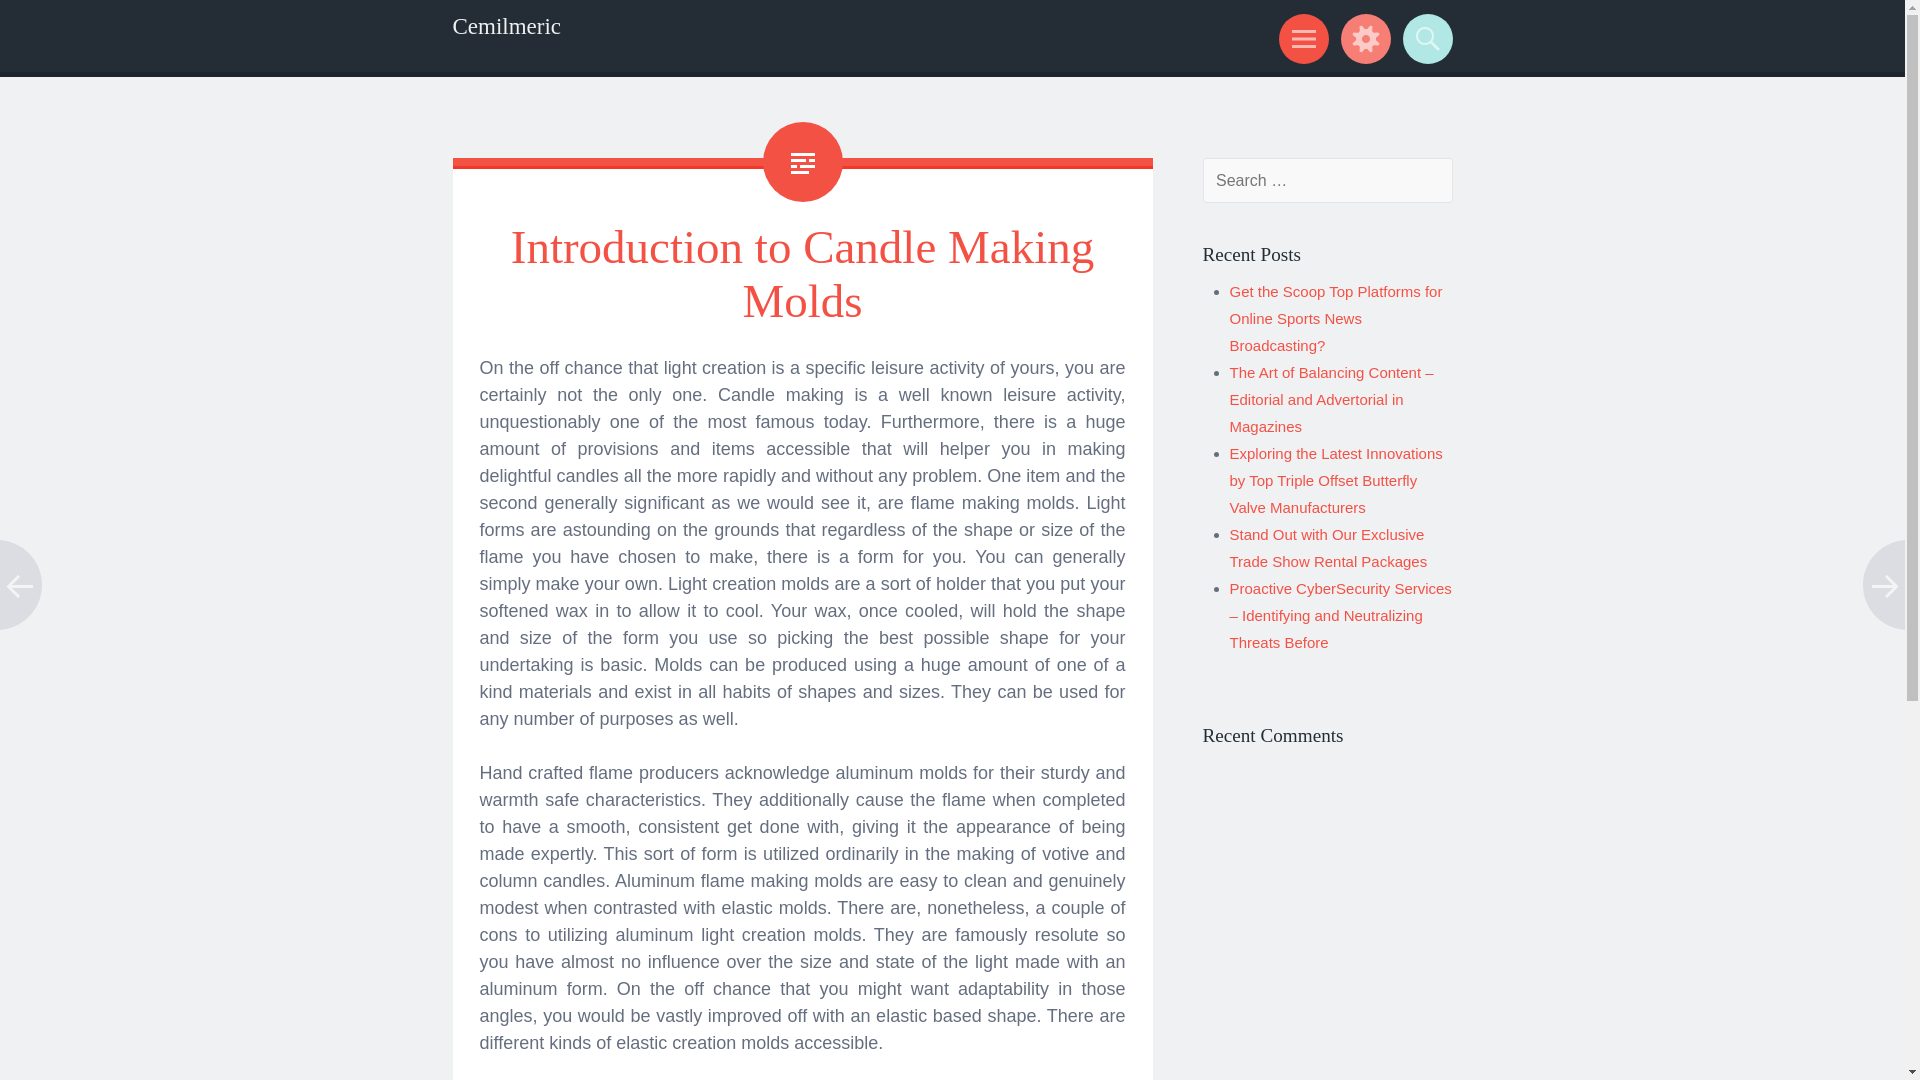 The height and width of the screenshot is (1080, 1920). Describe the element at coordinates (1362, 38) in the screenshot. I see `Widgets` at that location.